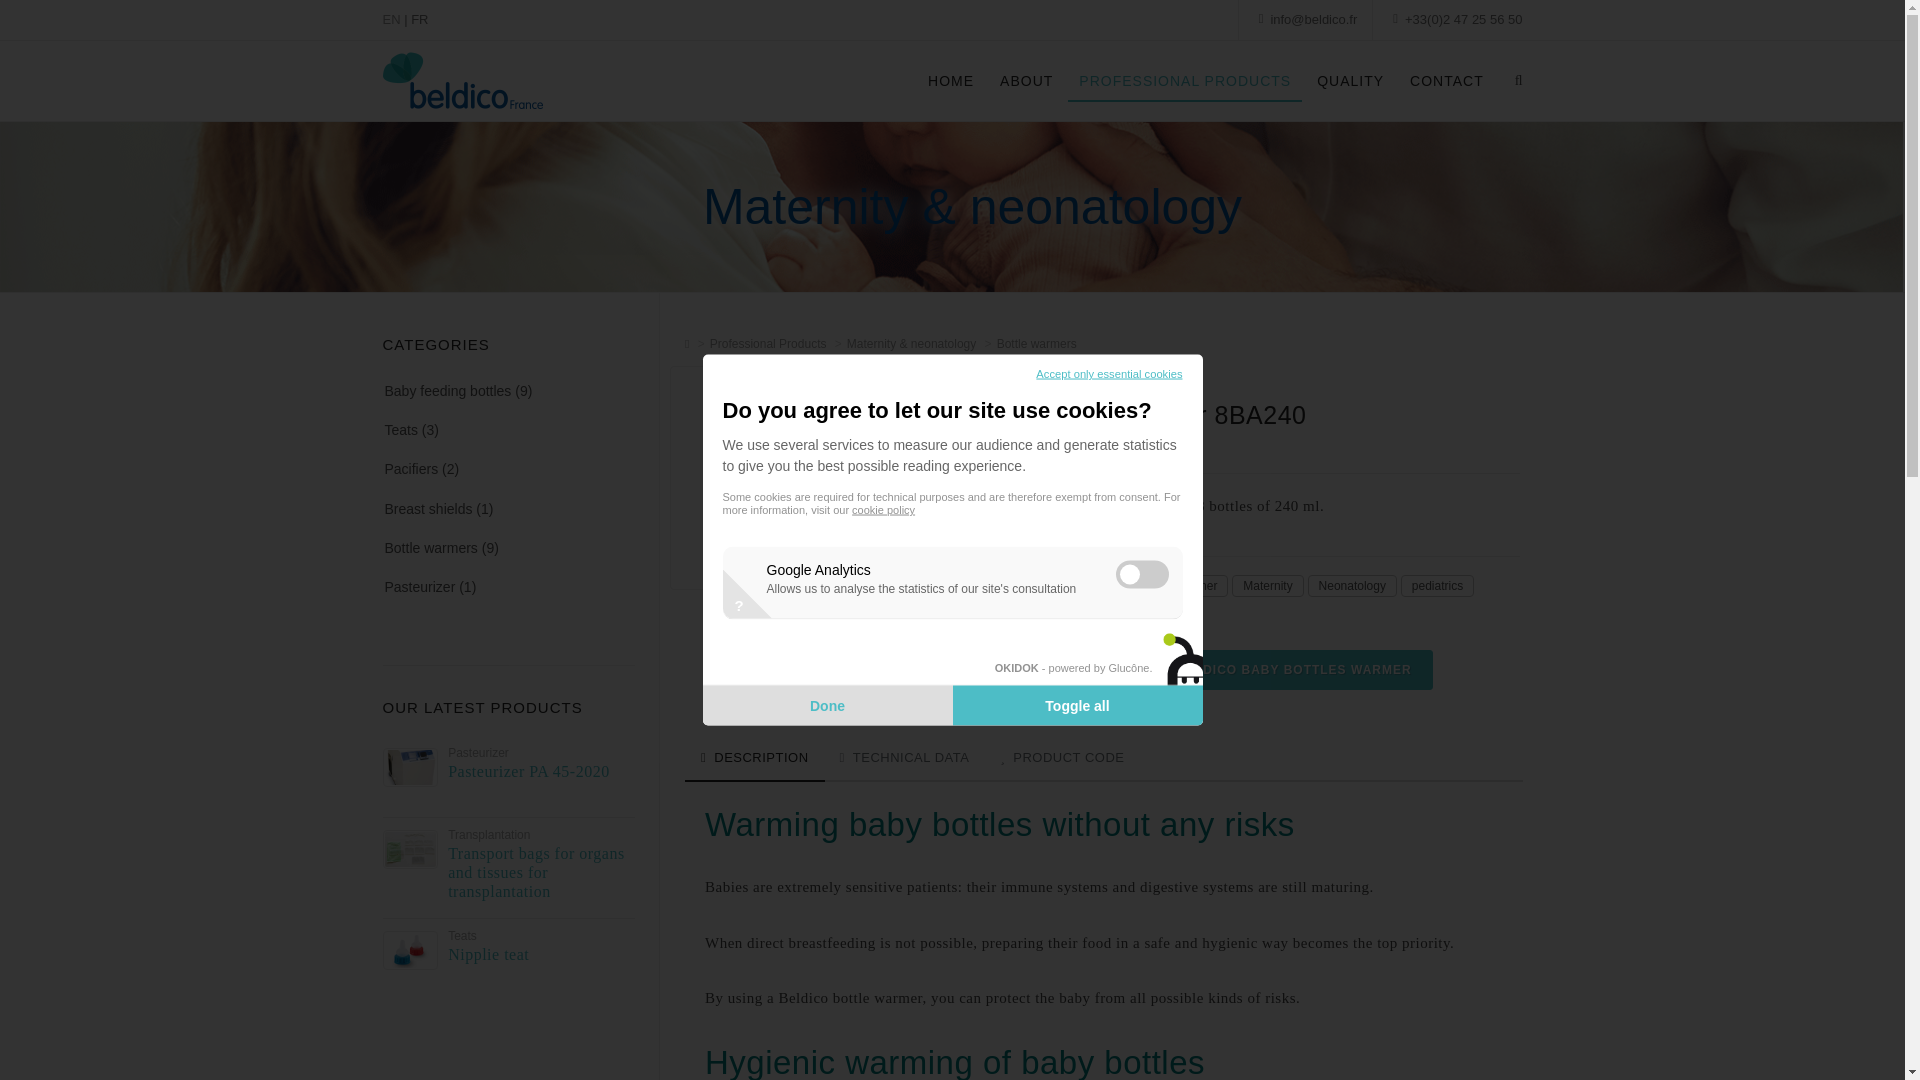  Describe the element at coordinates (768, 344) in the screenshot. I see `Professional Products` at that location.